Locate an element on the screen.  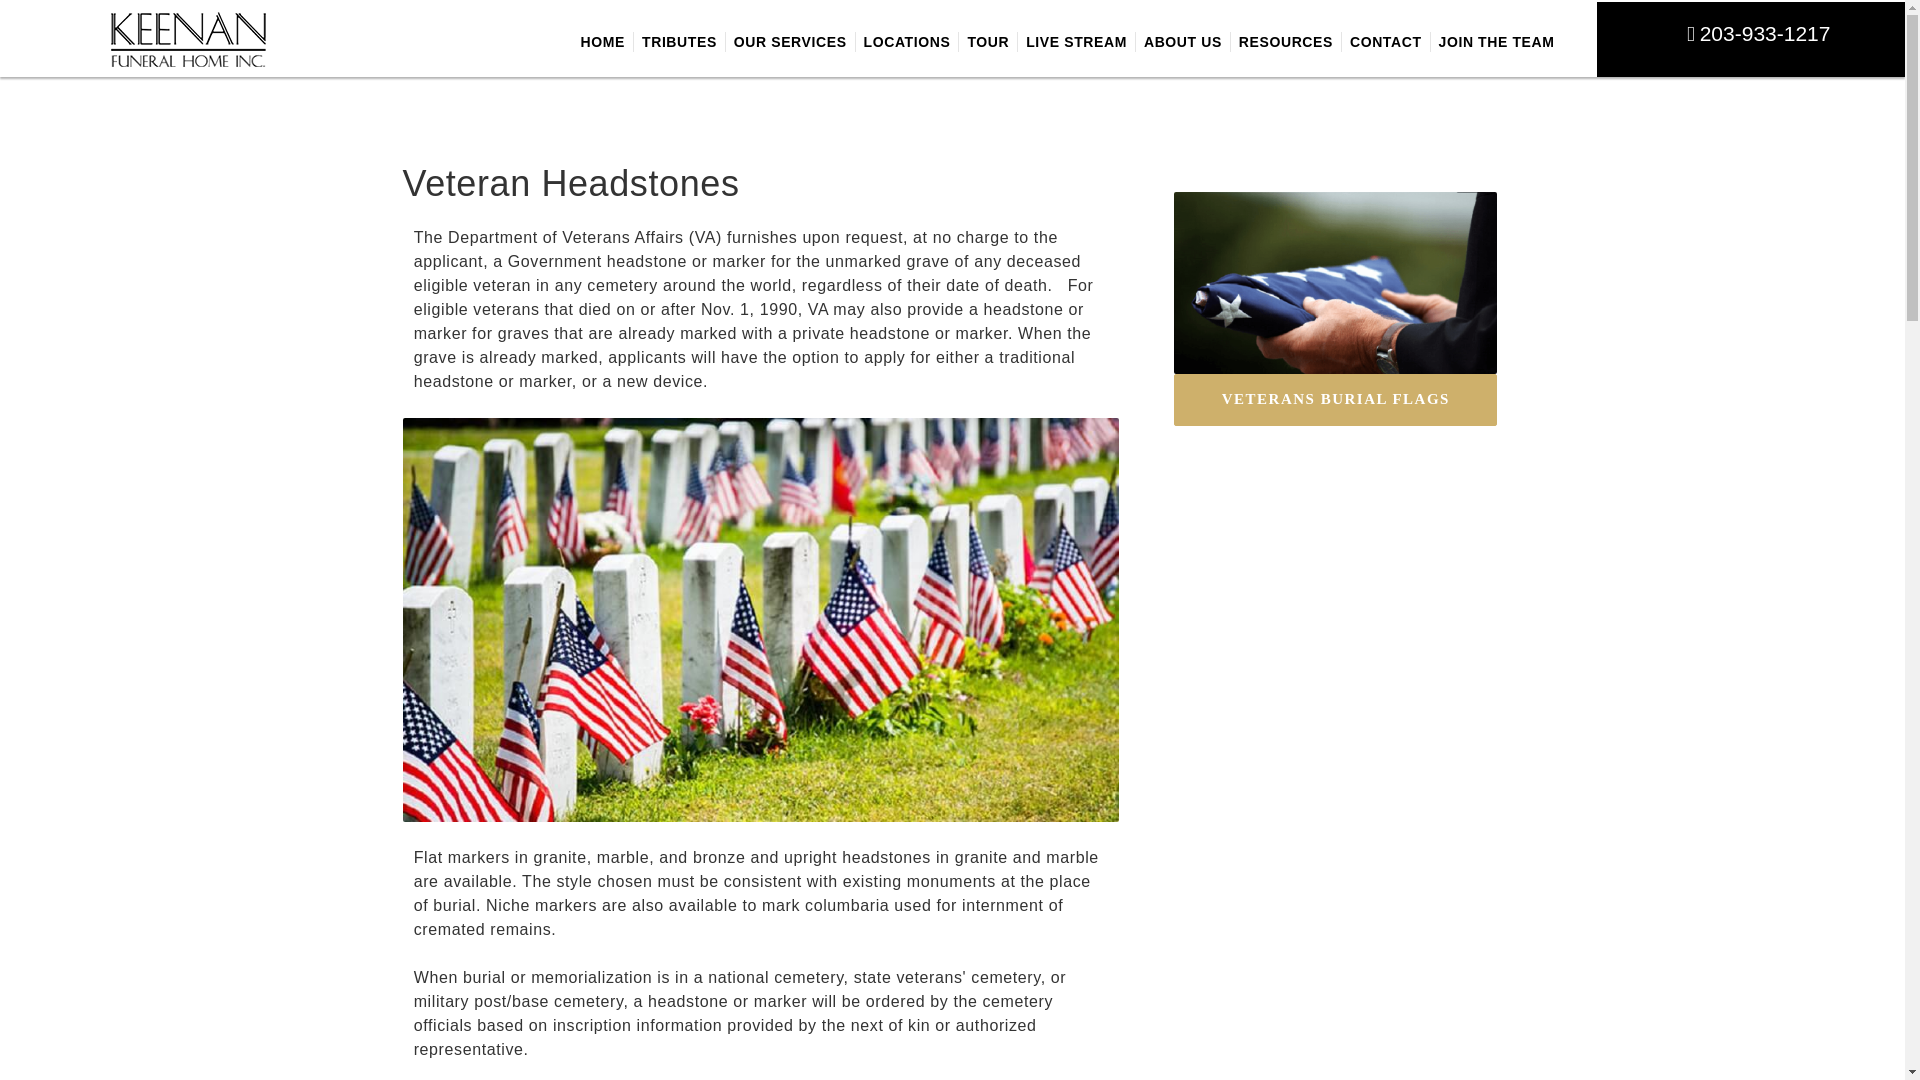
TRIBUTES is located at coordinates (679, 42).